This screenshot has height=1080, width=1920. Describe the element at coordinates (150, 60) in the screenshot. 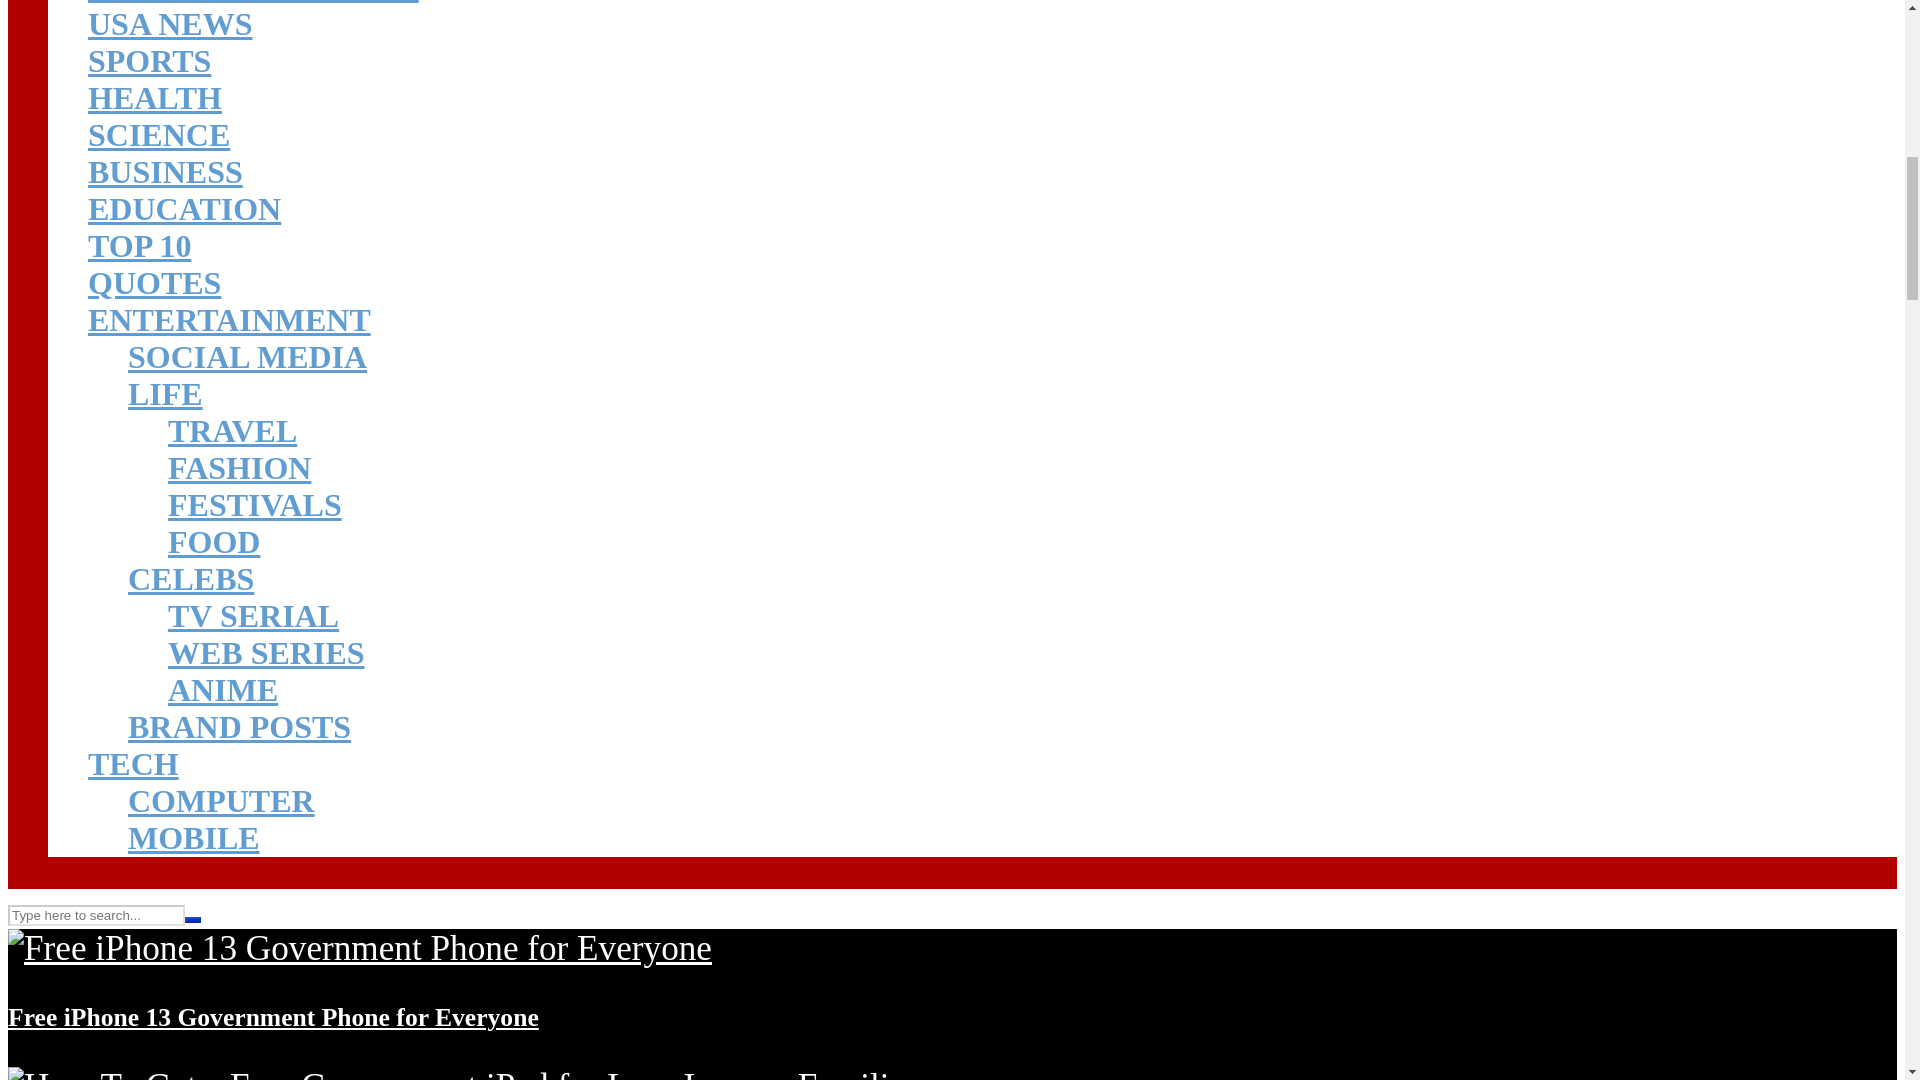

I see `SPORTS` at that location.